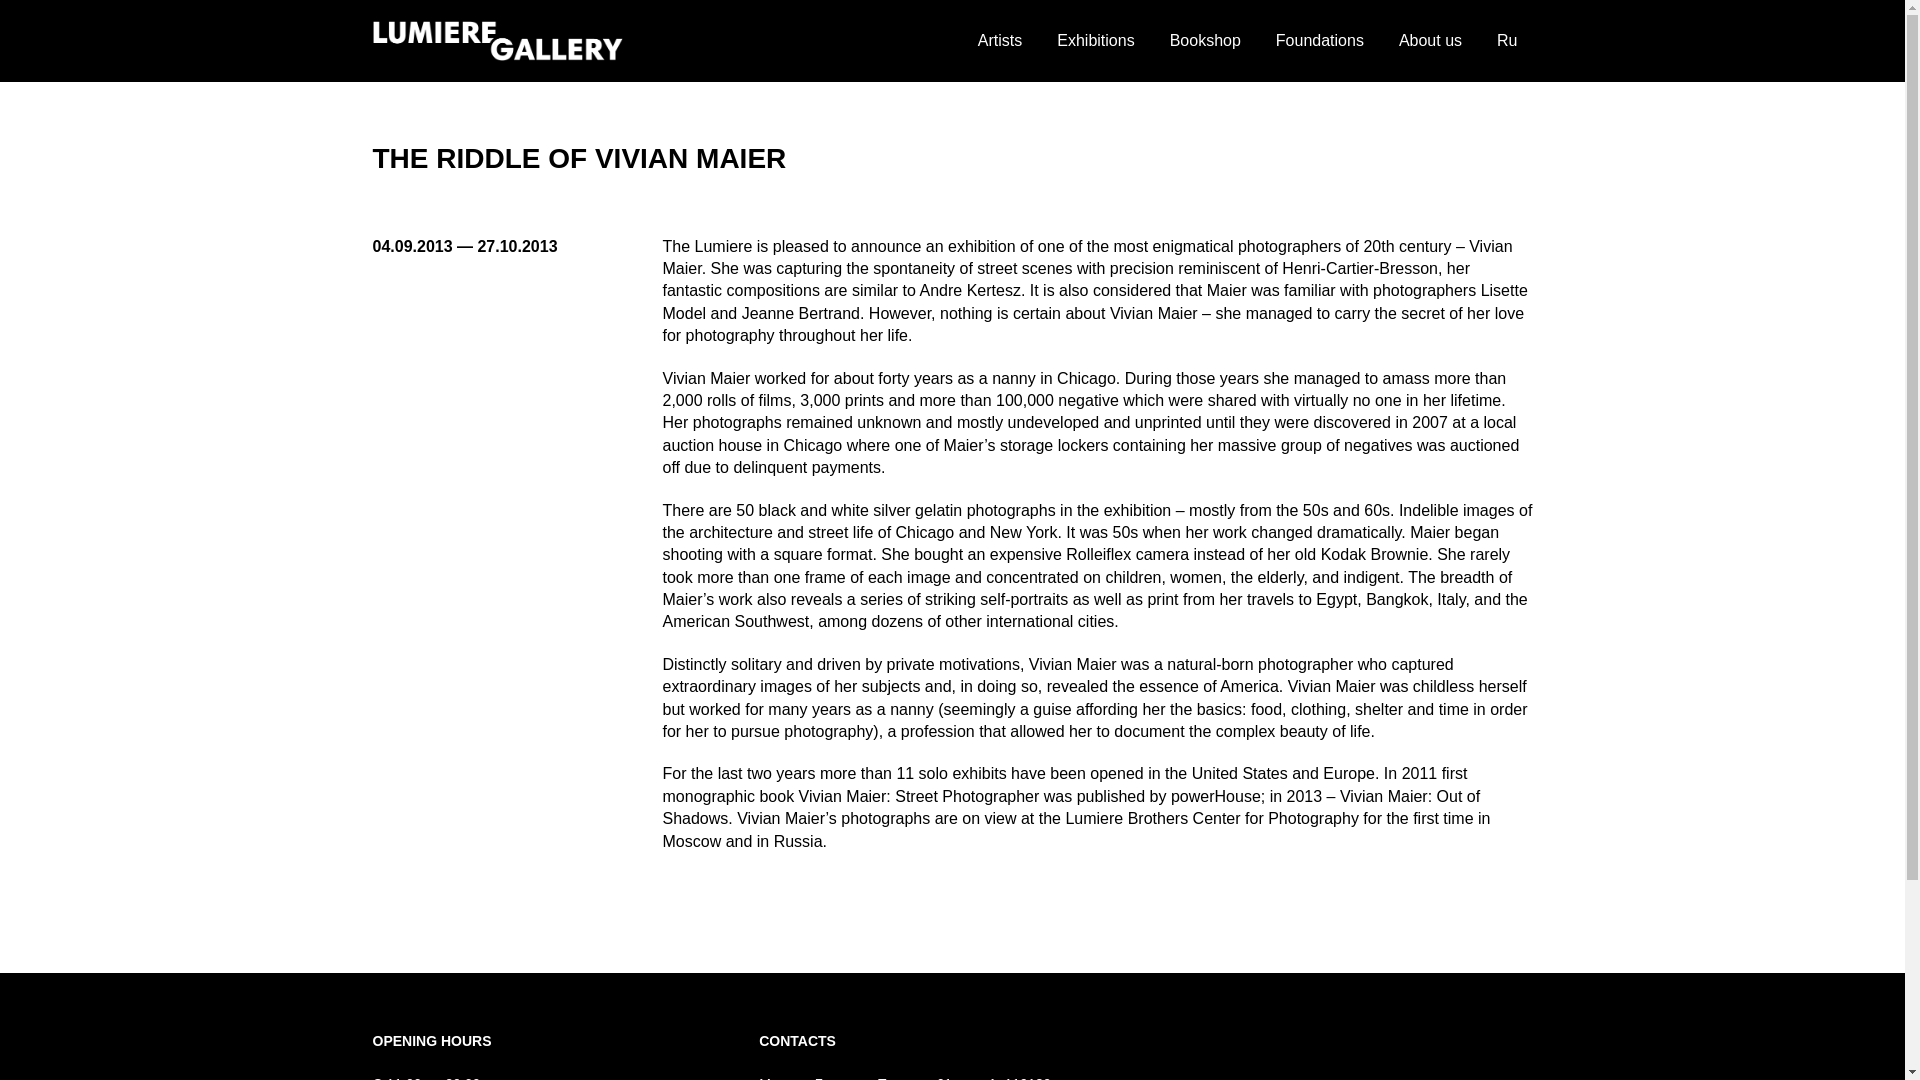 The width and height of the screenshot is (1920, 1080). I want to click on Artists, so click(1000, 40).